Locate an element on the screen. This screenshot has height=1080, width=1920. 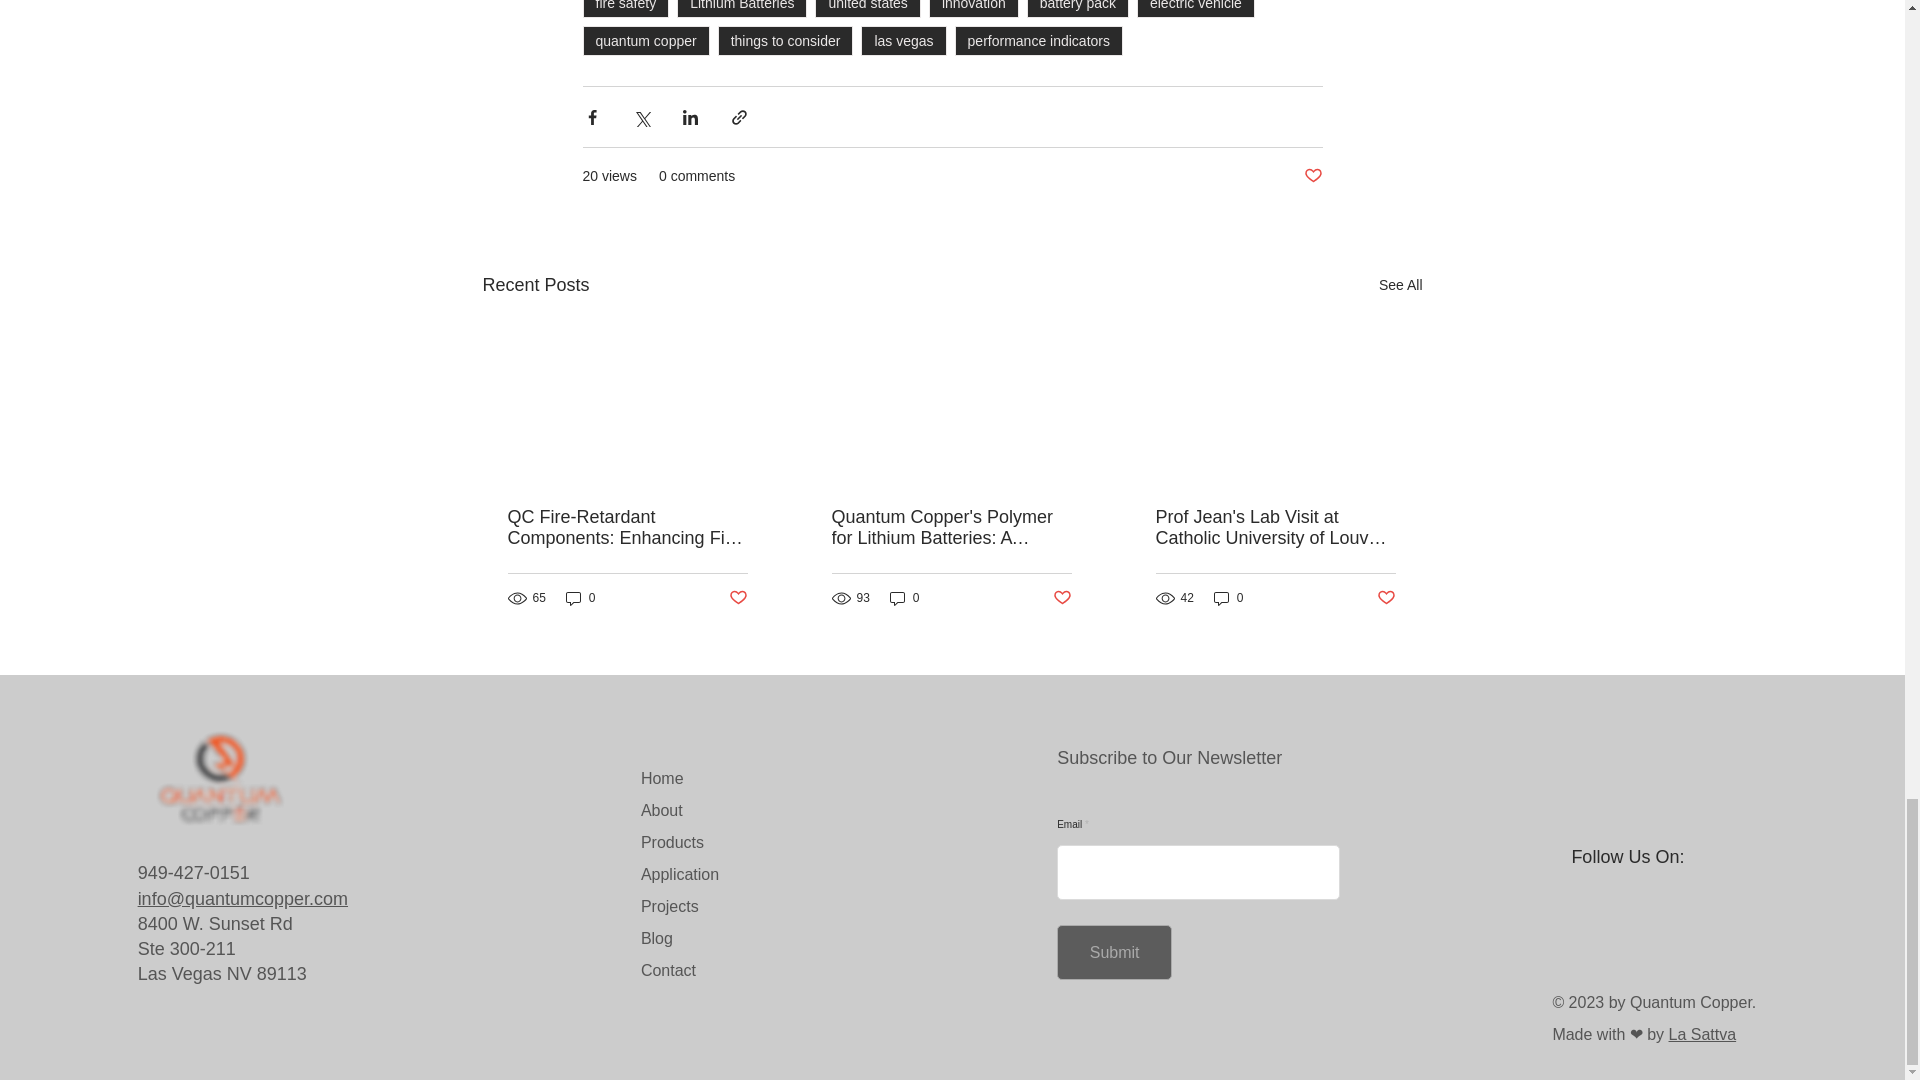
fire safety is located at coordinates (624, 9).